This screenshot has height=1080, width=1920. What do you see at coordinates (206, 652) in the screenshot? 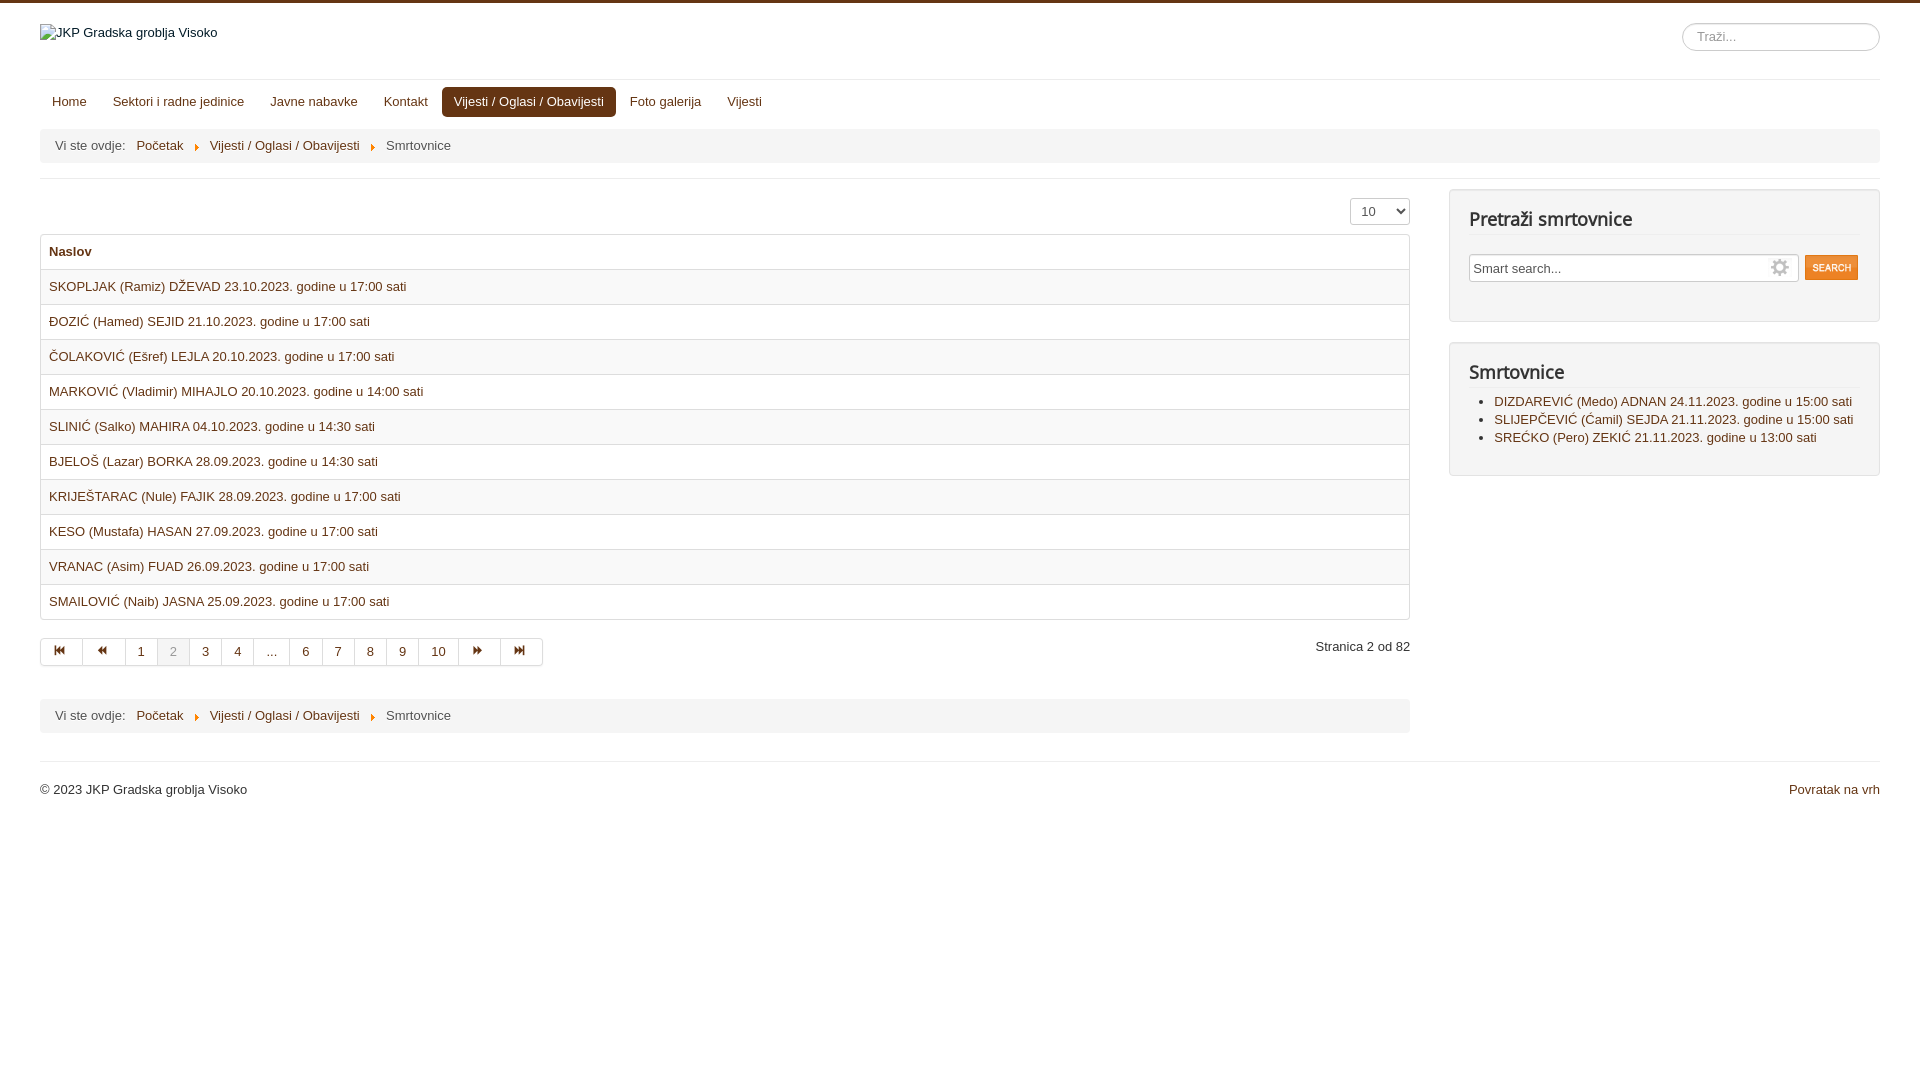
I see `3` at bounding box center [206, 652].